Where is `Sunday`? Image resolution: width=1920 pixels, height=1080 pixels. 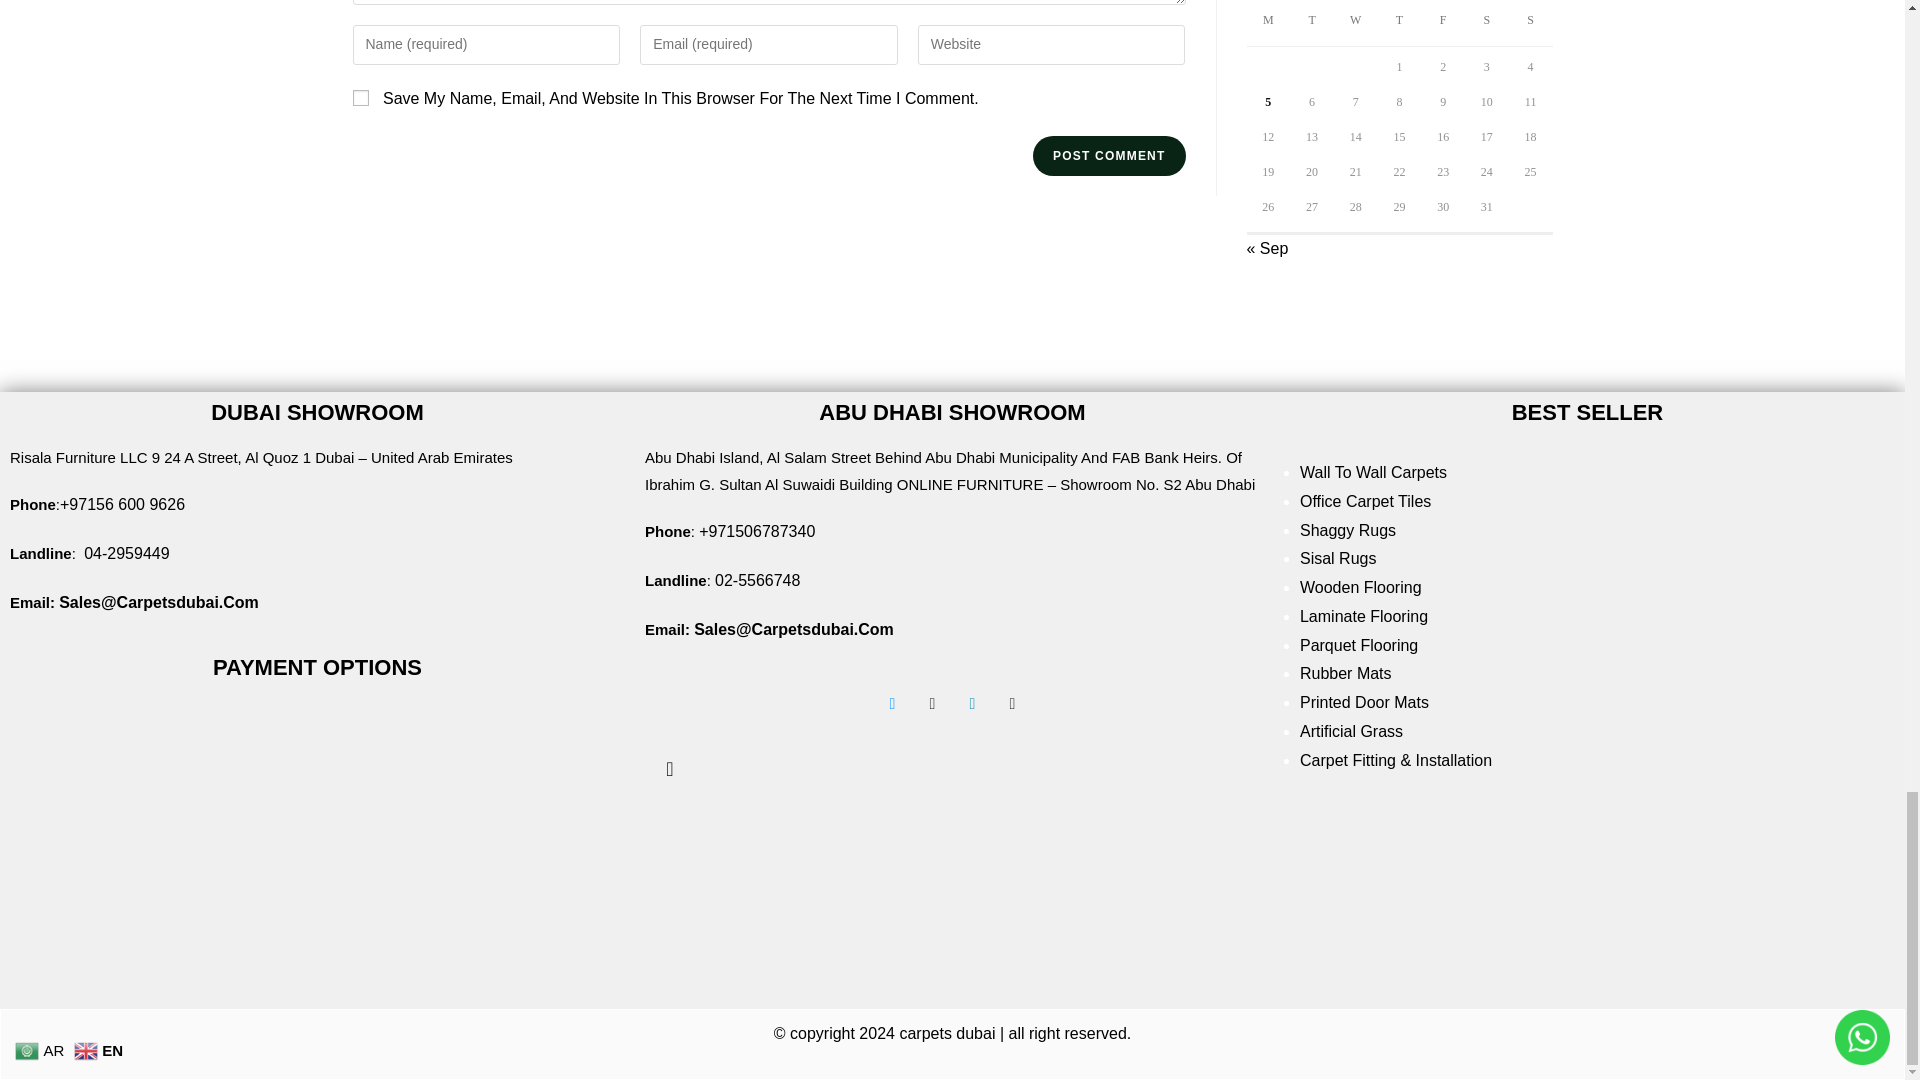
Sunday is located at coordinates (1531, 23).